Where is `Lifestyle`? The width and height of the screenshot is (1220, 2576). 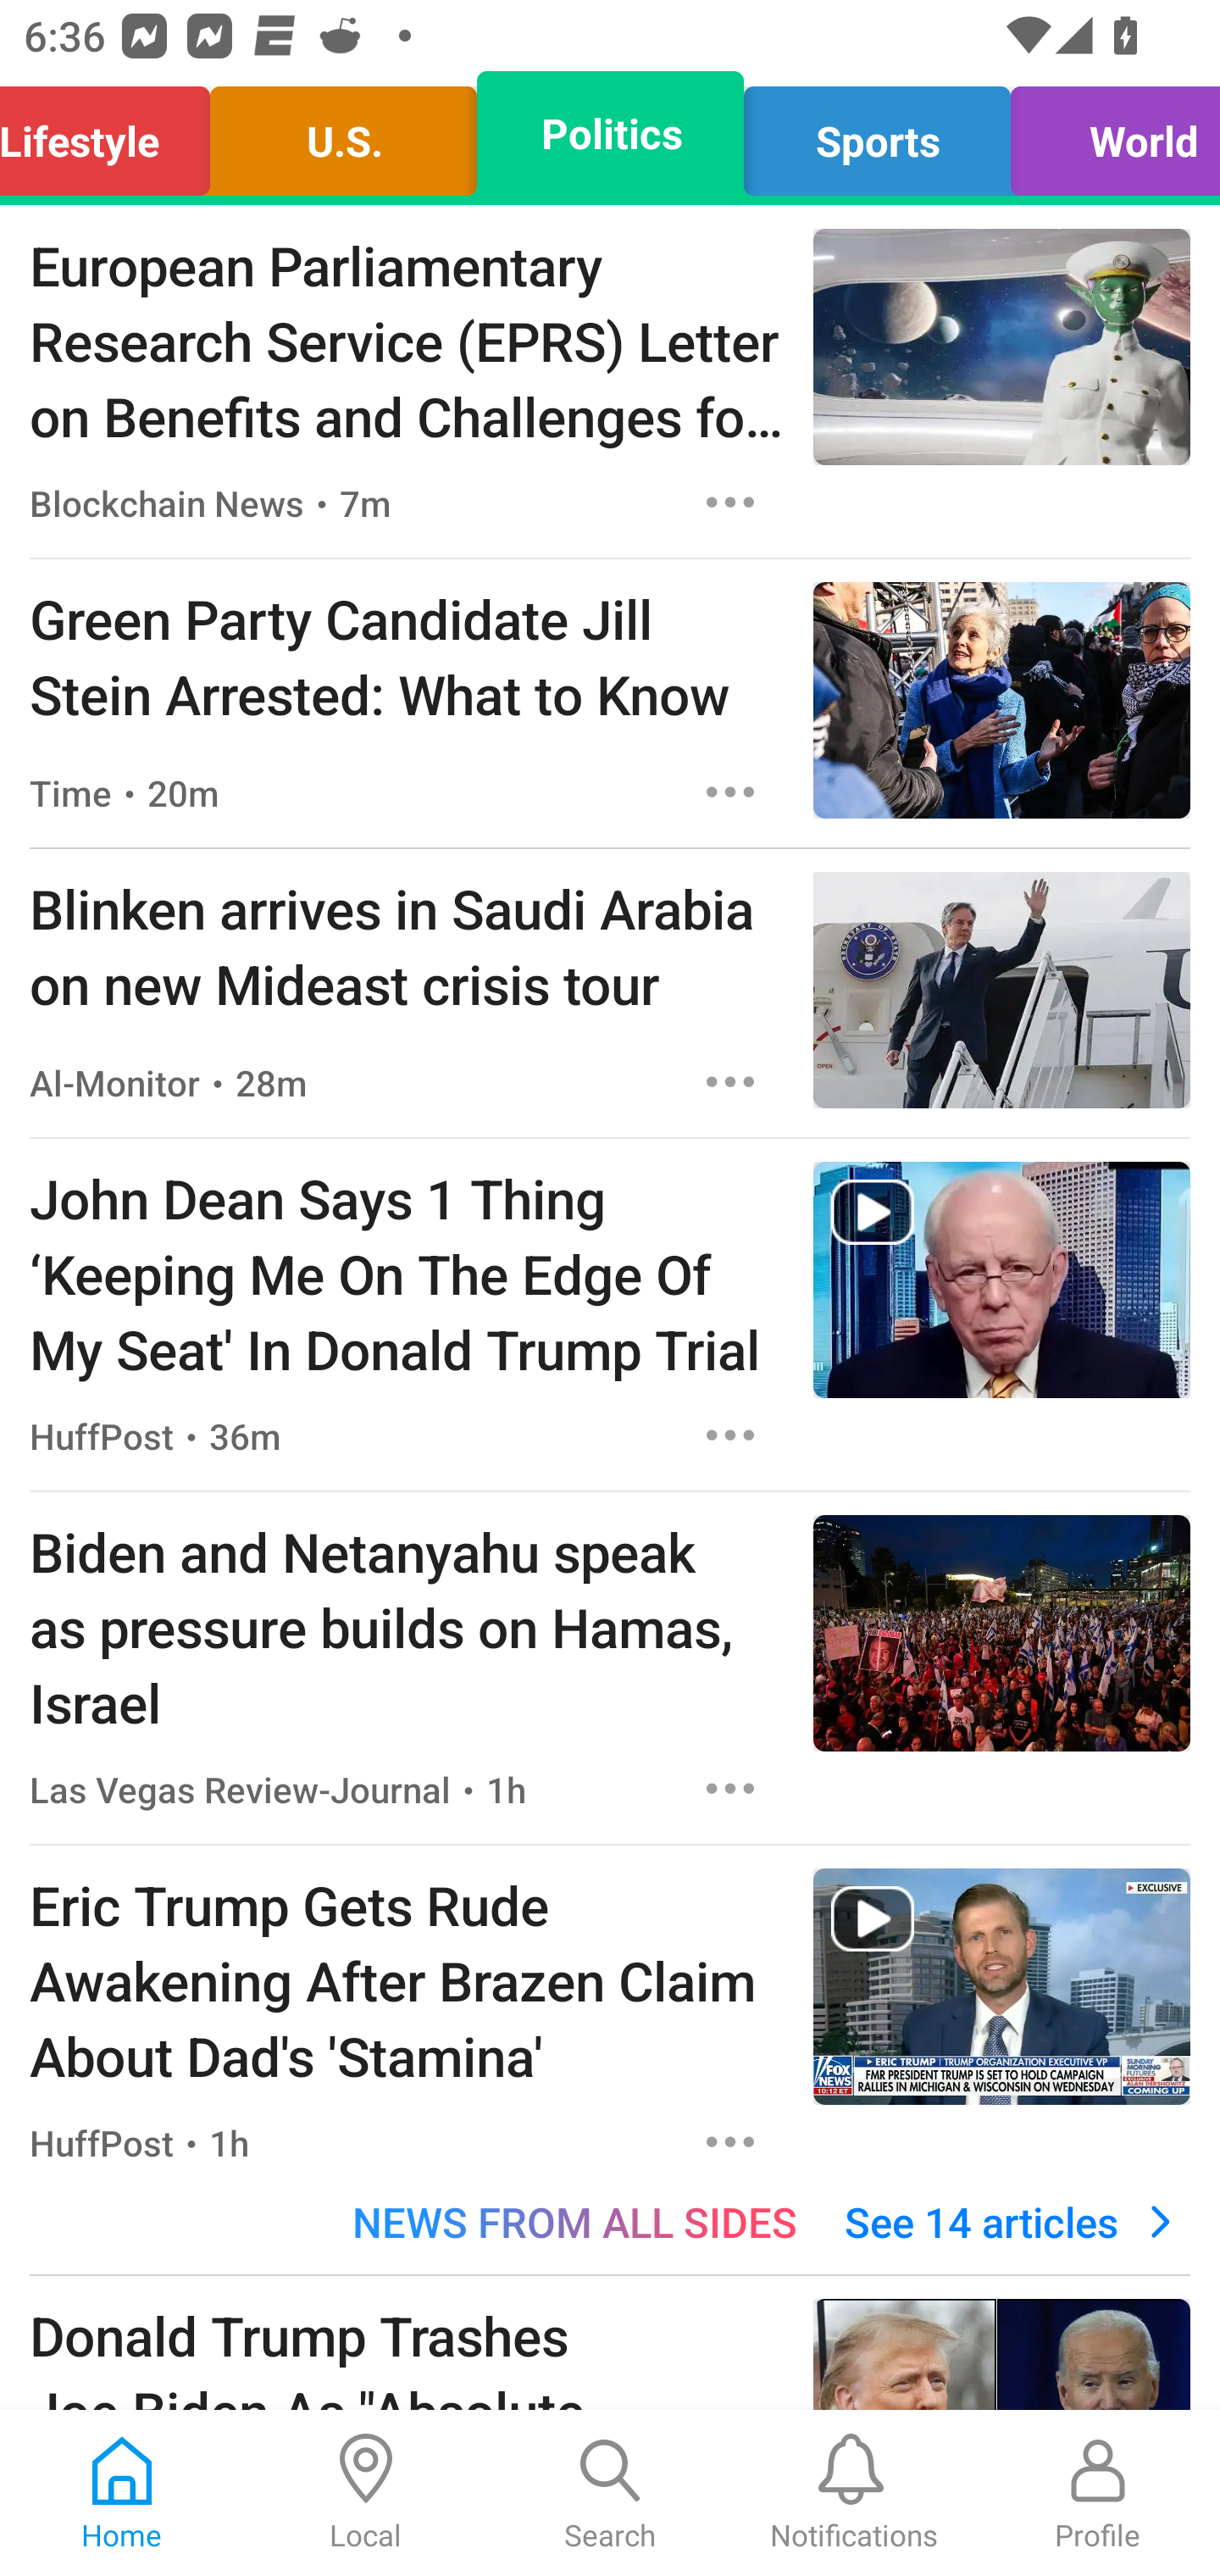 Lifestyle is located at coordinates (114, 134).